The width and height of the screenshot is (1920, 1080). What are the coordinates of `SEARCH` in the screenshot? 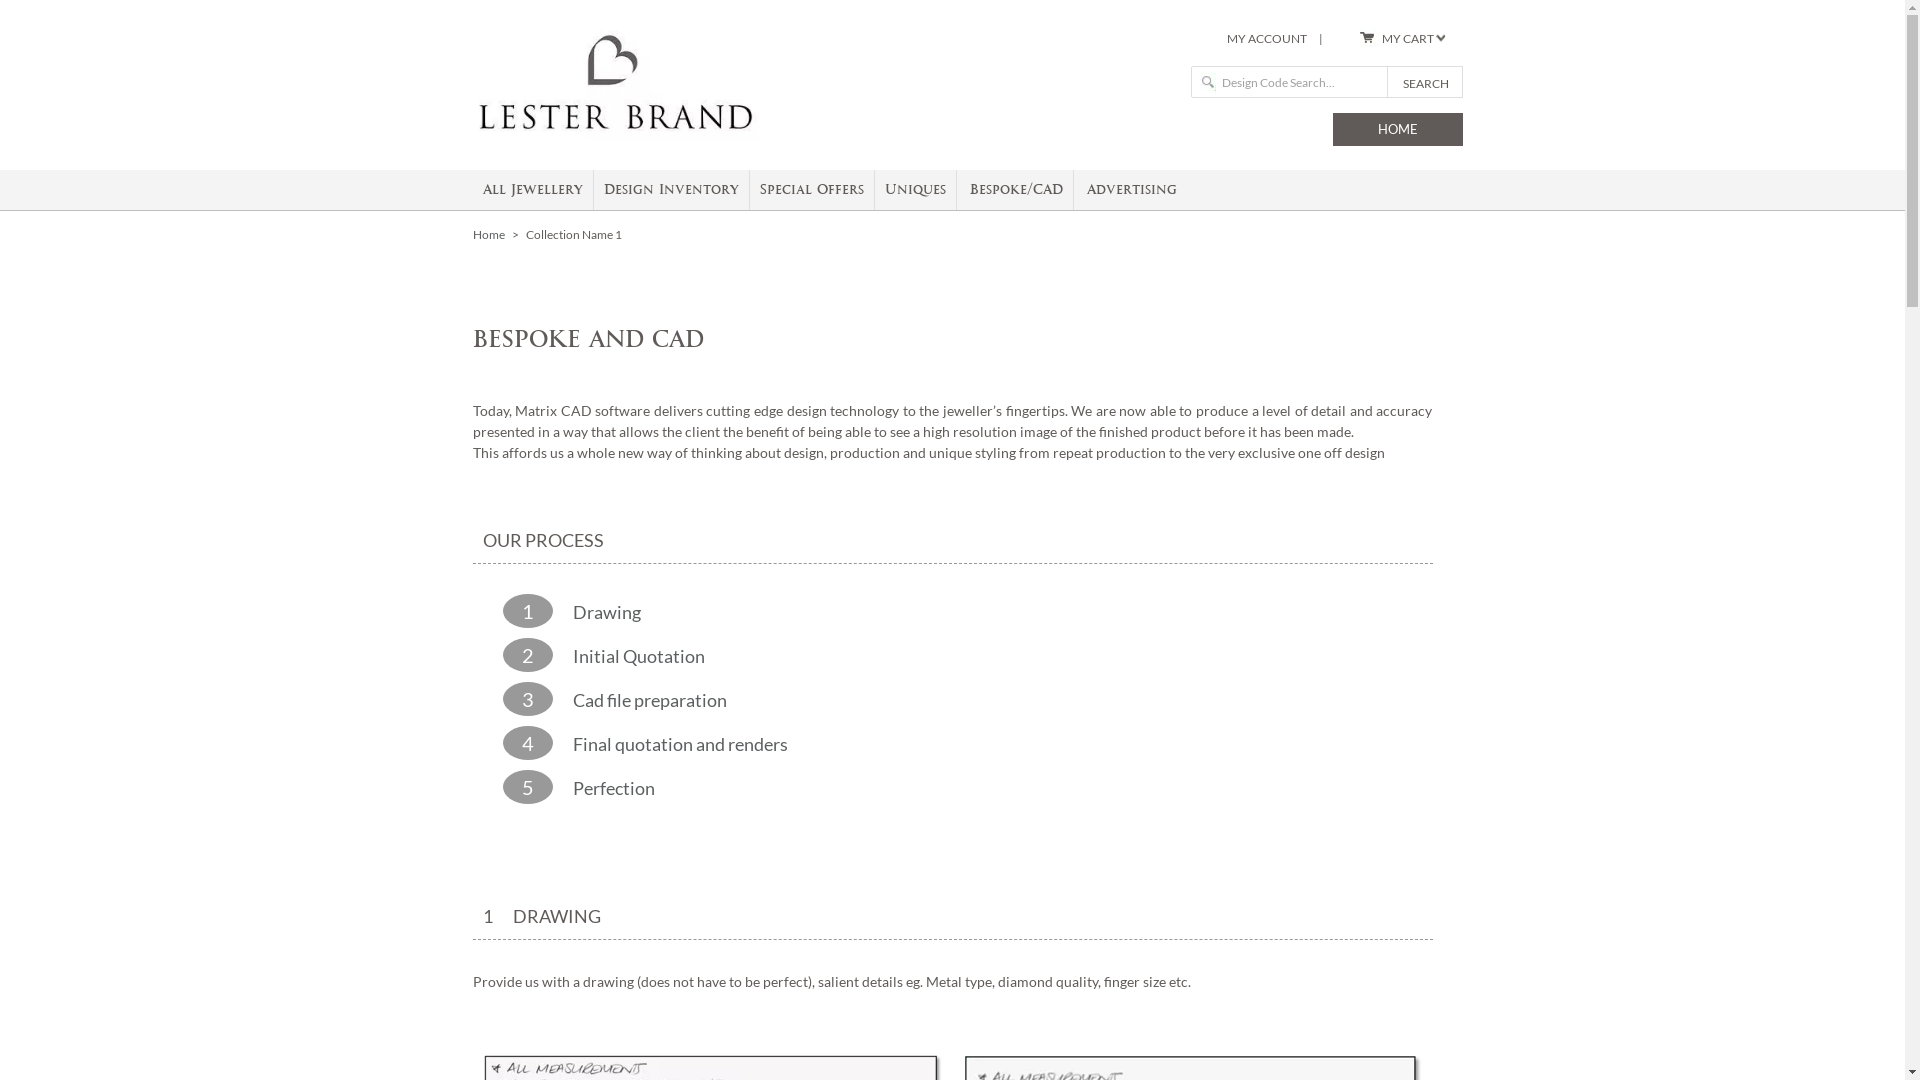 It's located at (1424, 82).